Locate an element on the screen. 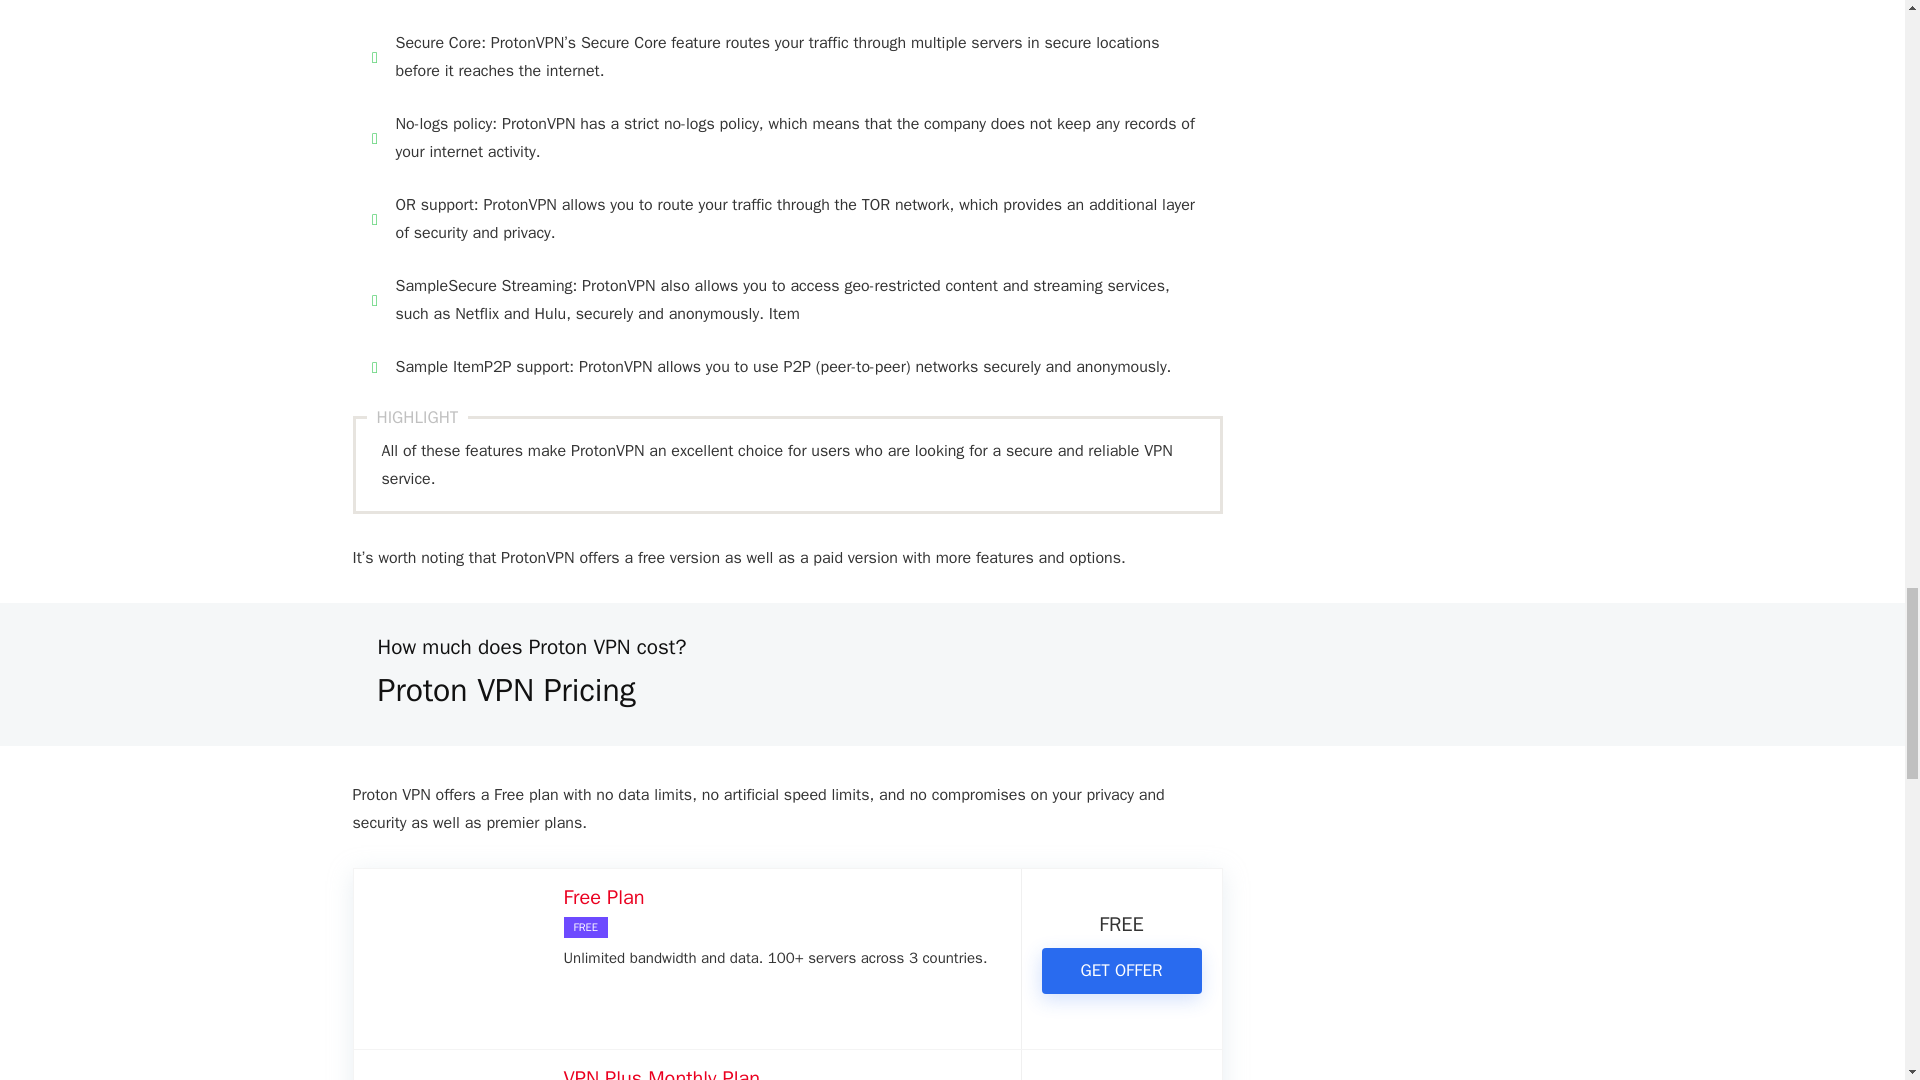 This screenshot has height=1080, width=1920. GET OFFER is located at coordinates (1122, 970).